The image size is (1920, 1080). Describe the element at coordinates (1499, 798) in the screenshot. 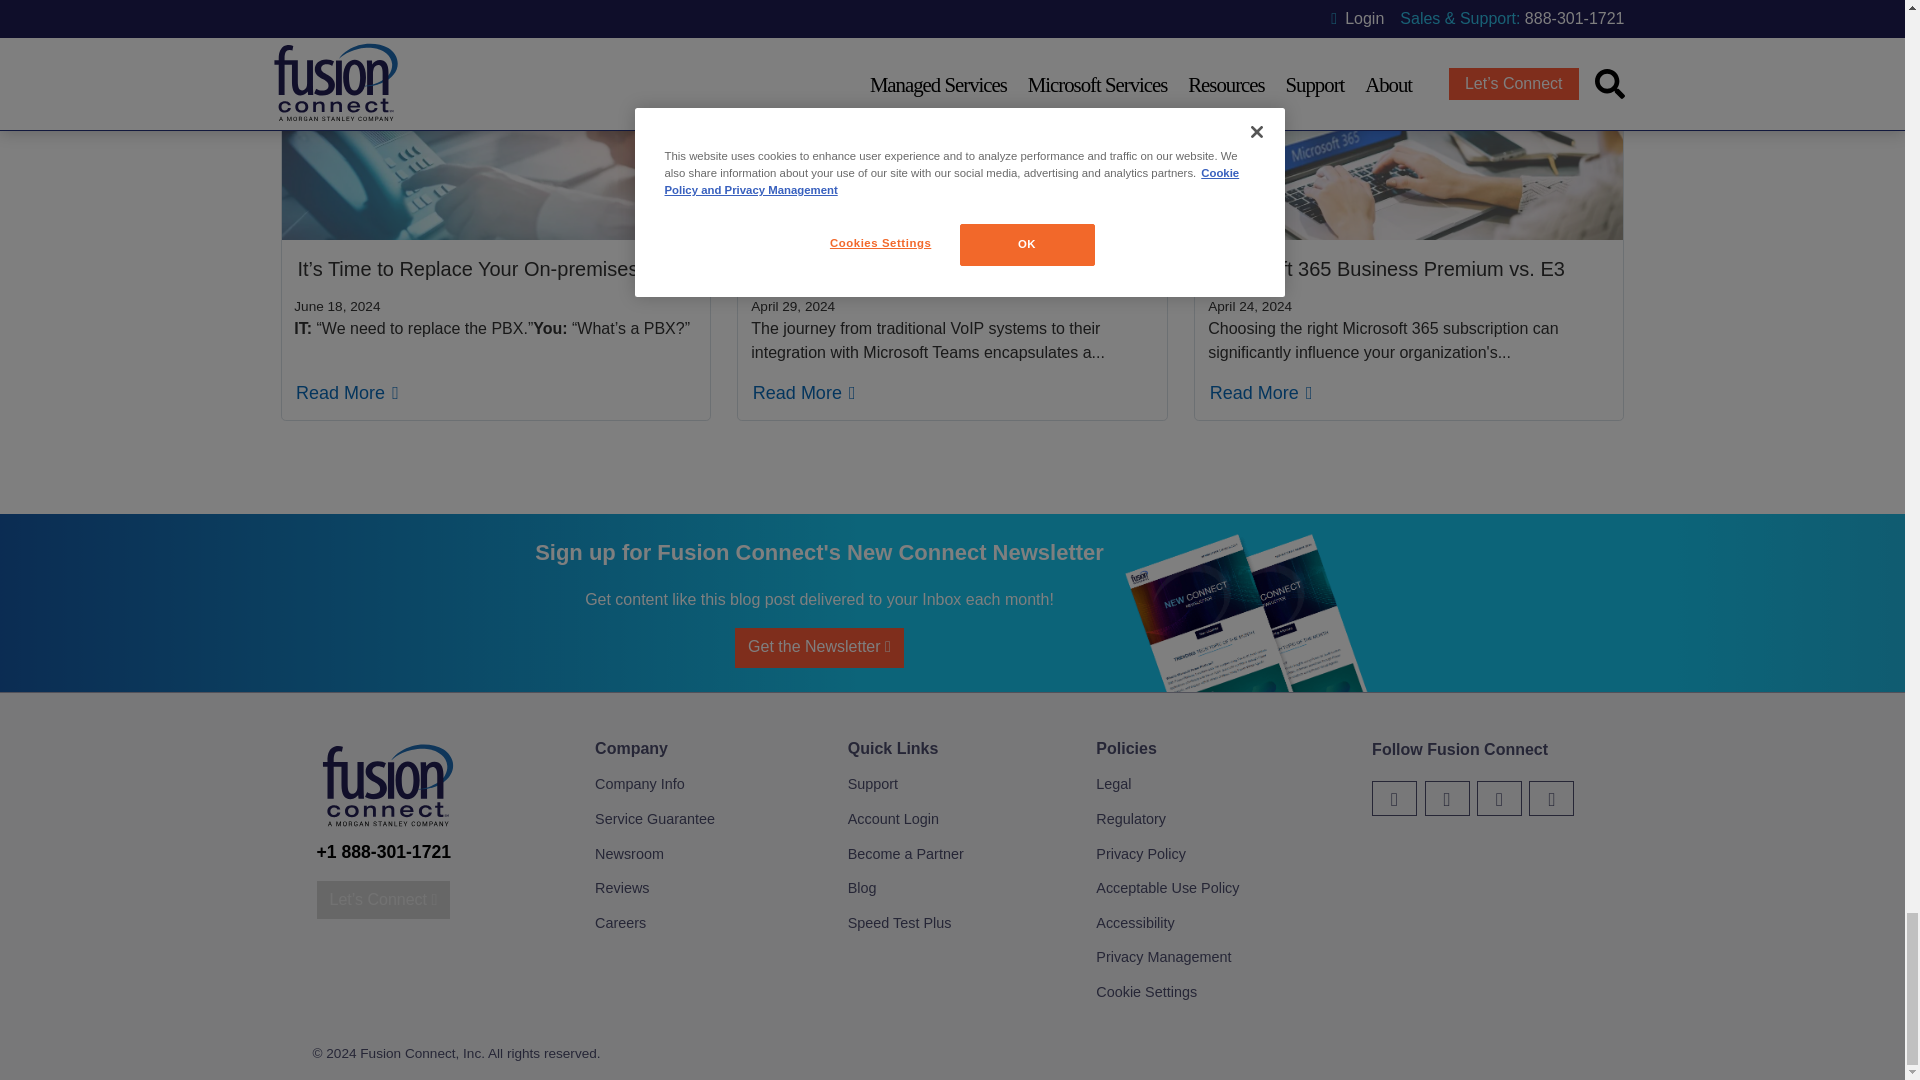

I see `Fusion Connect YouTube` at that location.